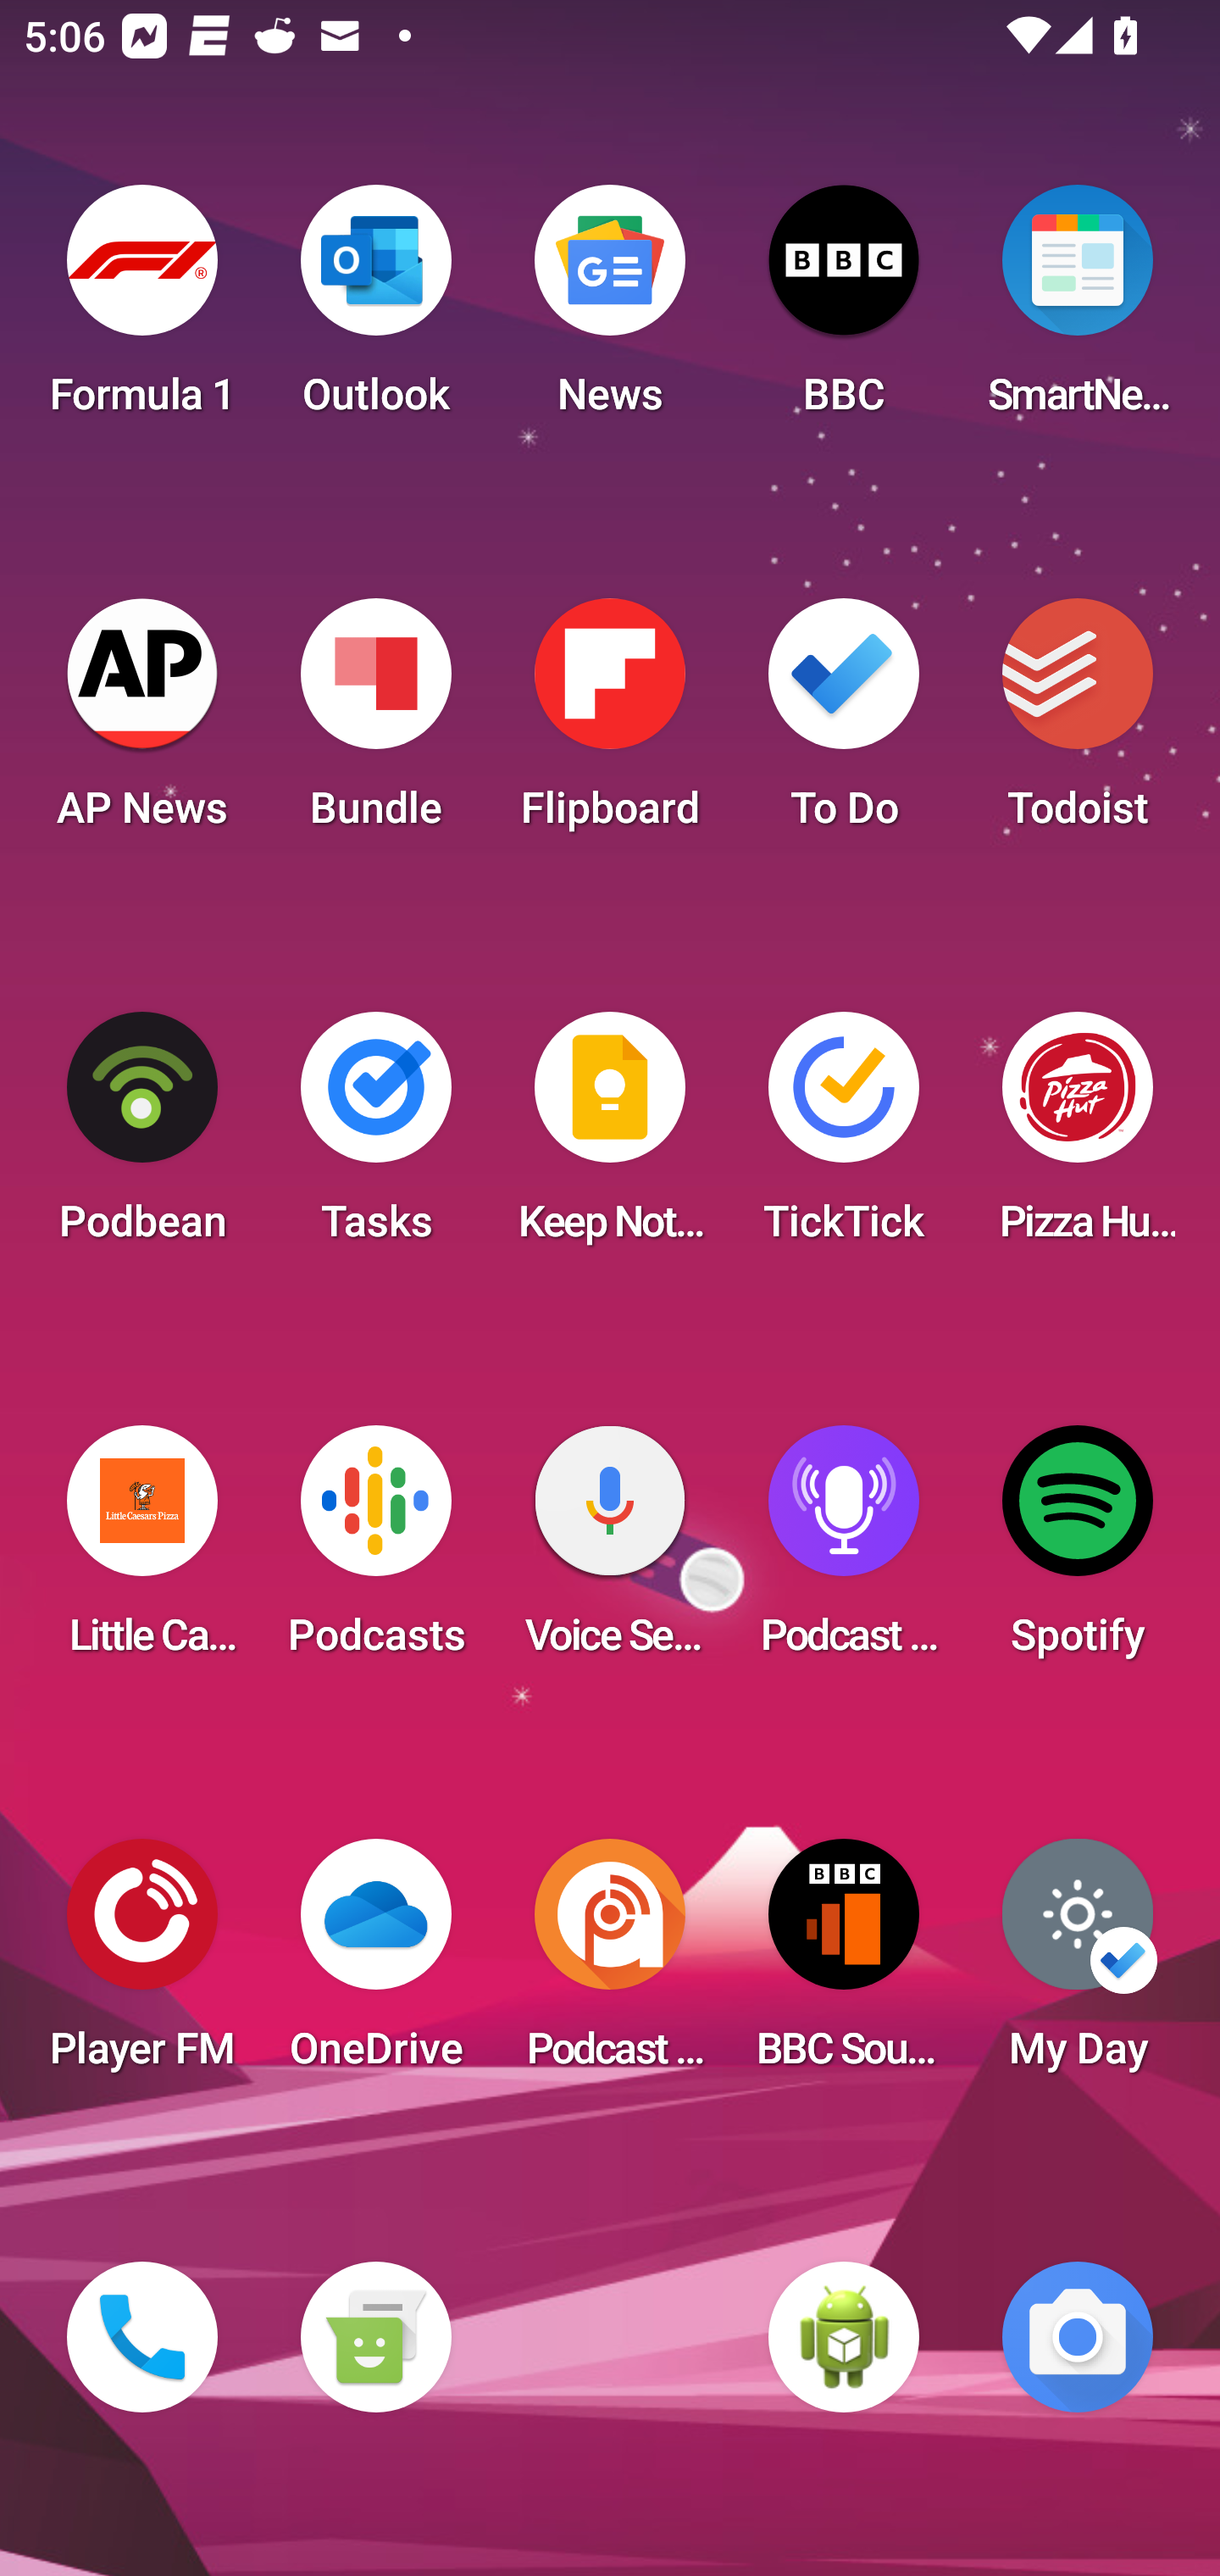 This screenshot has width=1220, height=2576. I want to click on Podcast Player, so click(844, 1551).